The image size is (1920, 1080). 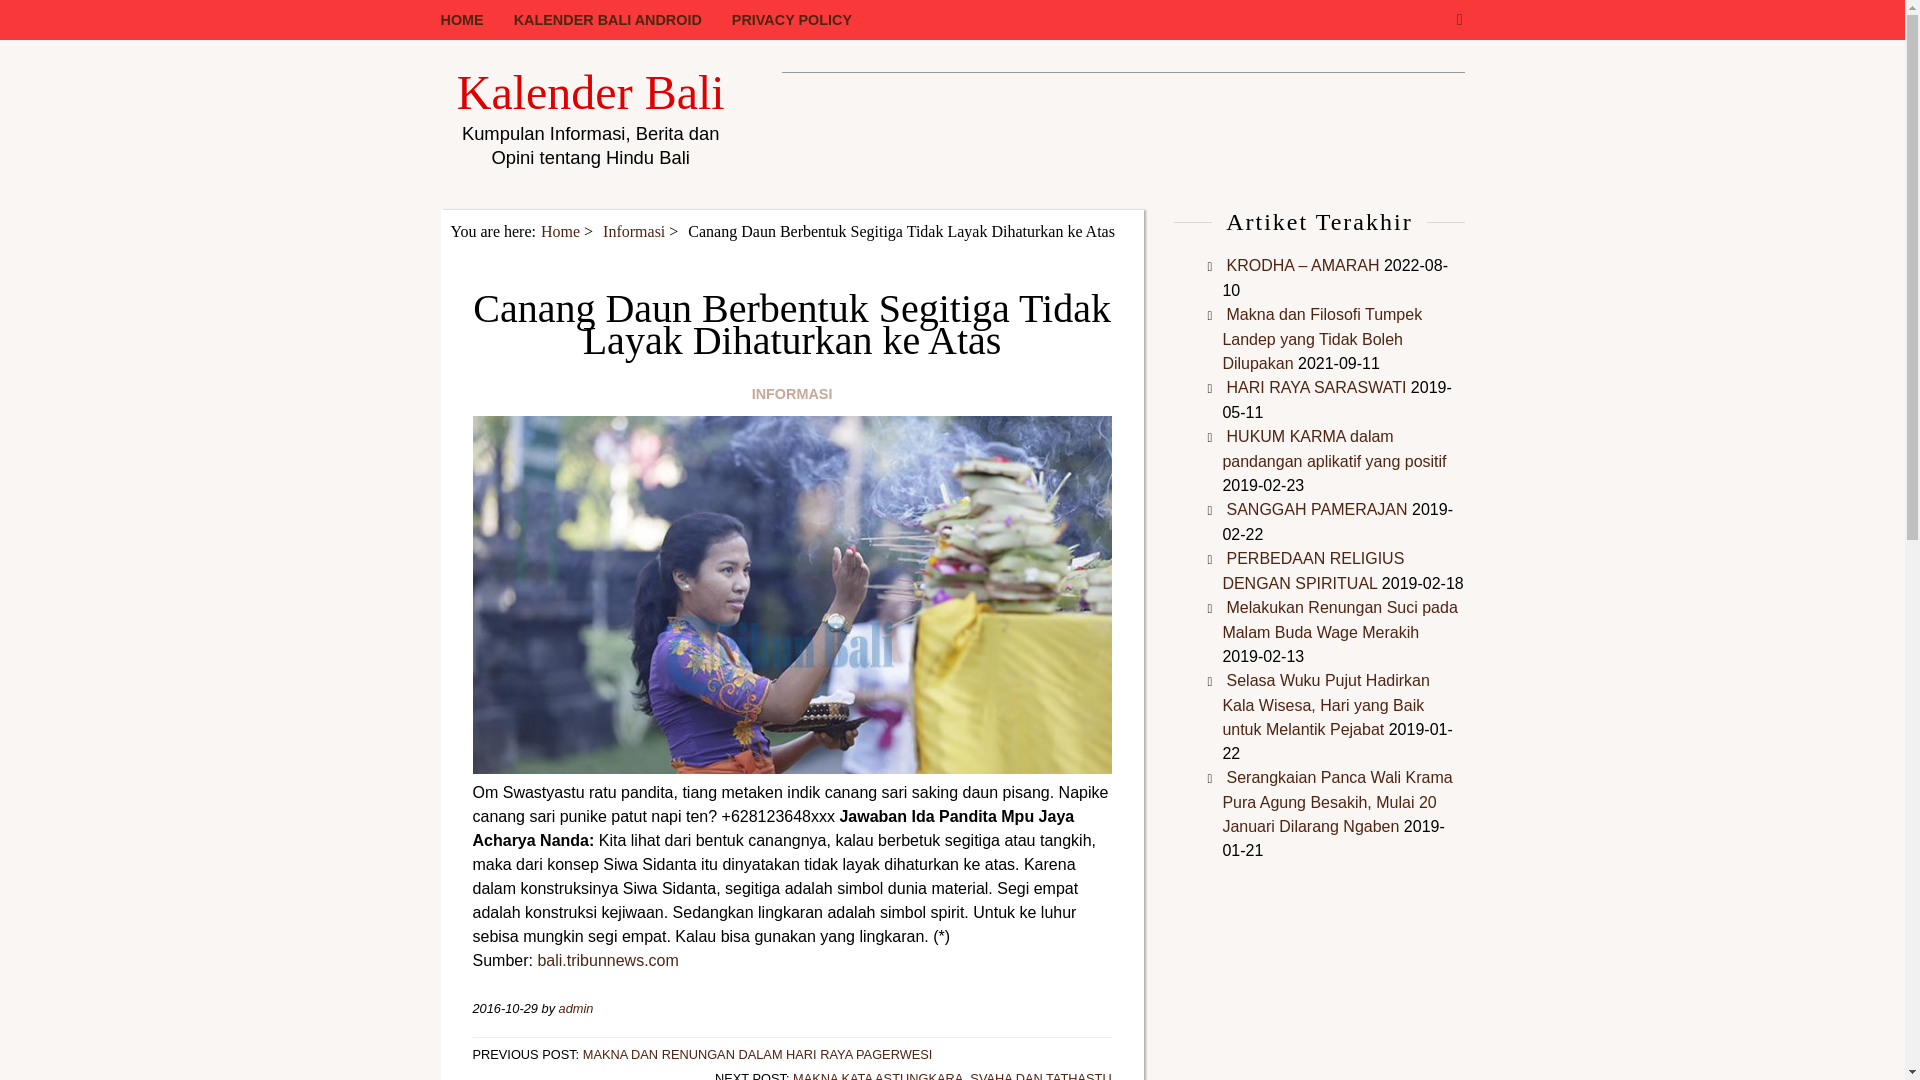 What do you see at coordinates (633, 230) in the screenshot?
I see `Informasi` at bounding box center [633, 230].